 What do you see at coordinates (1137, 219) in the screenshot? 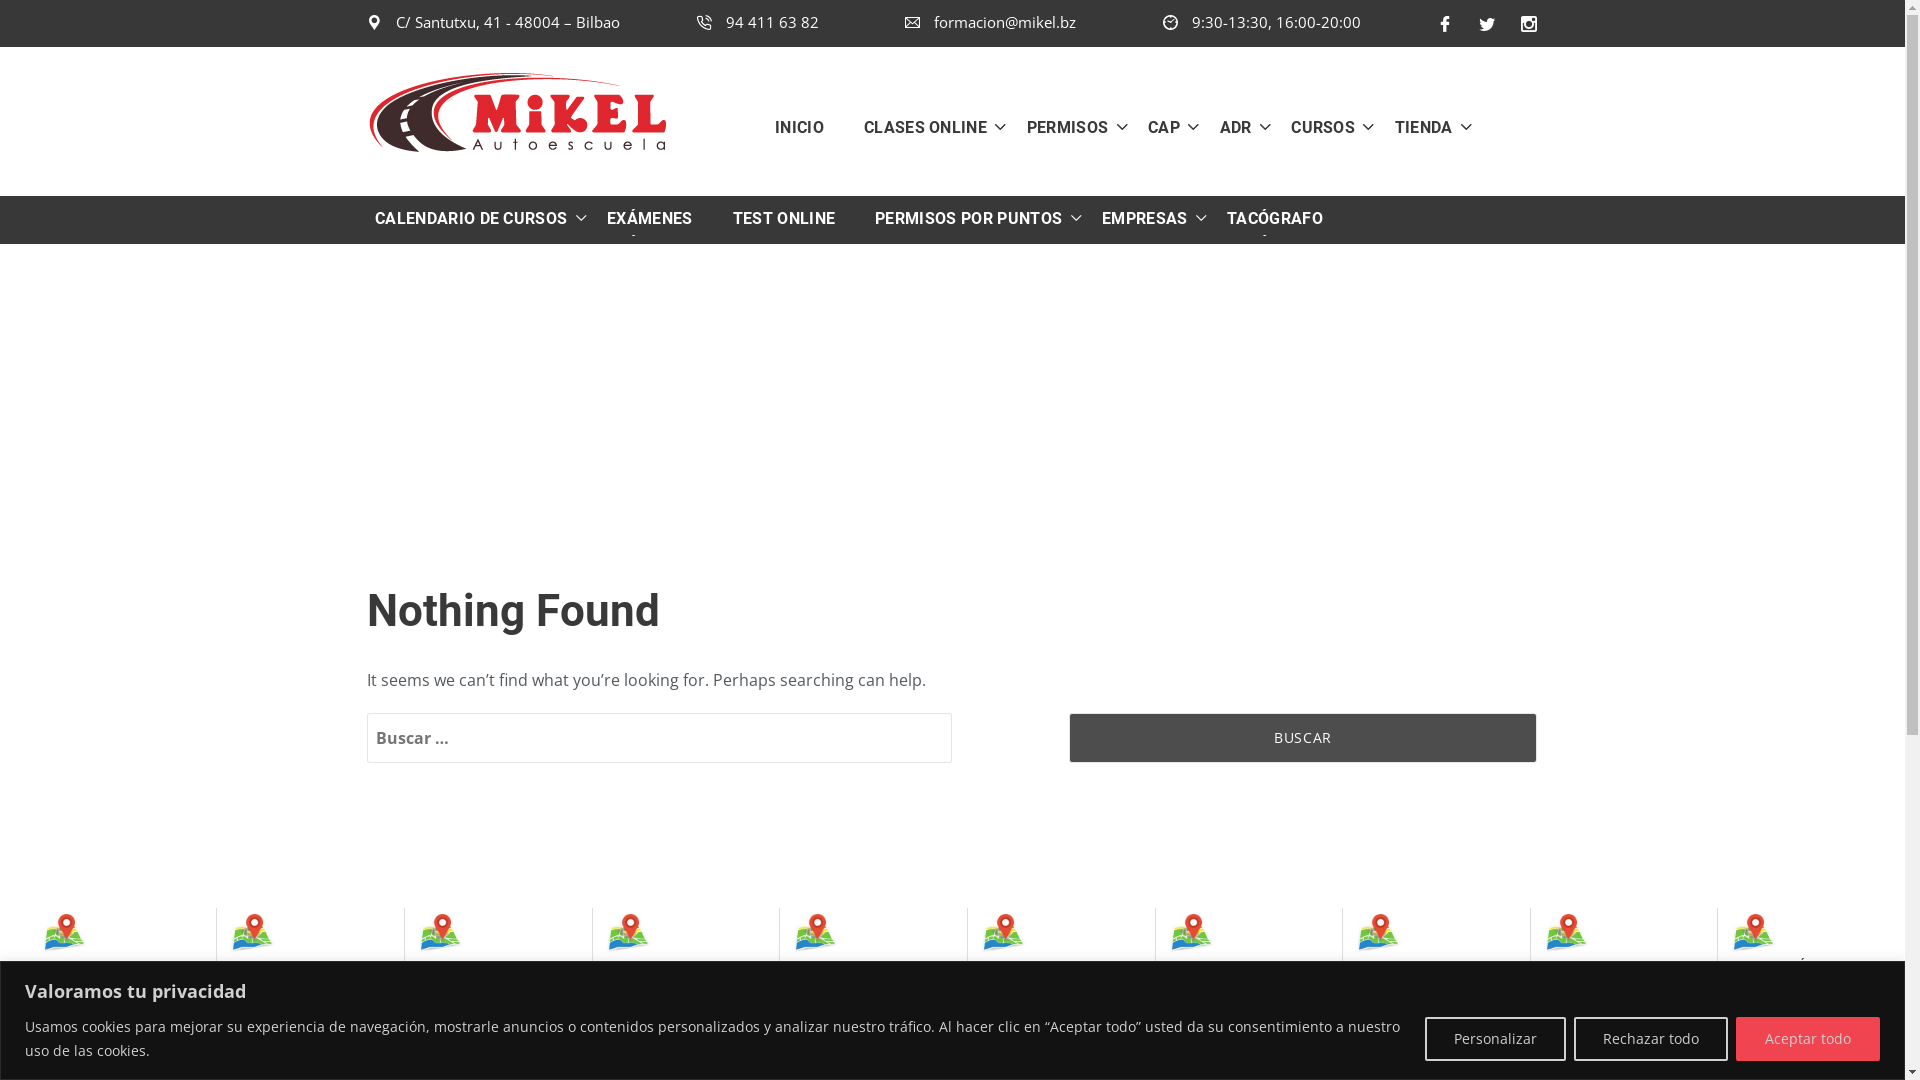
I see `EMPRESAS` at bounding box center [1137, 219].